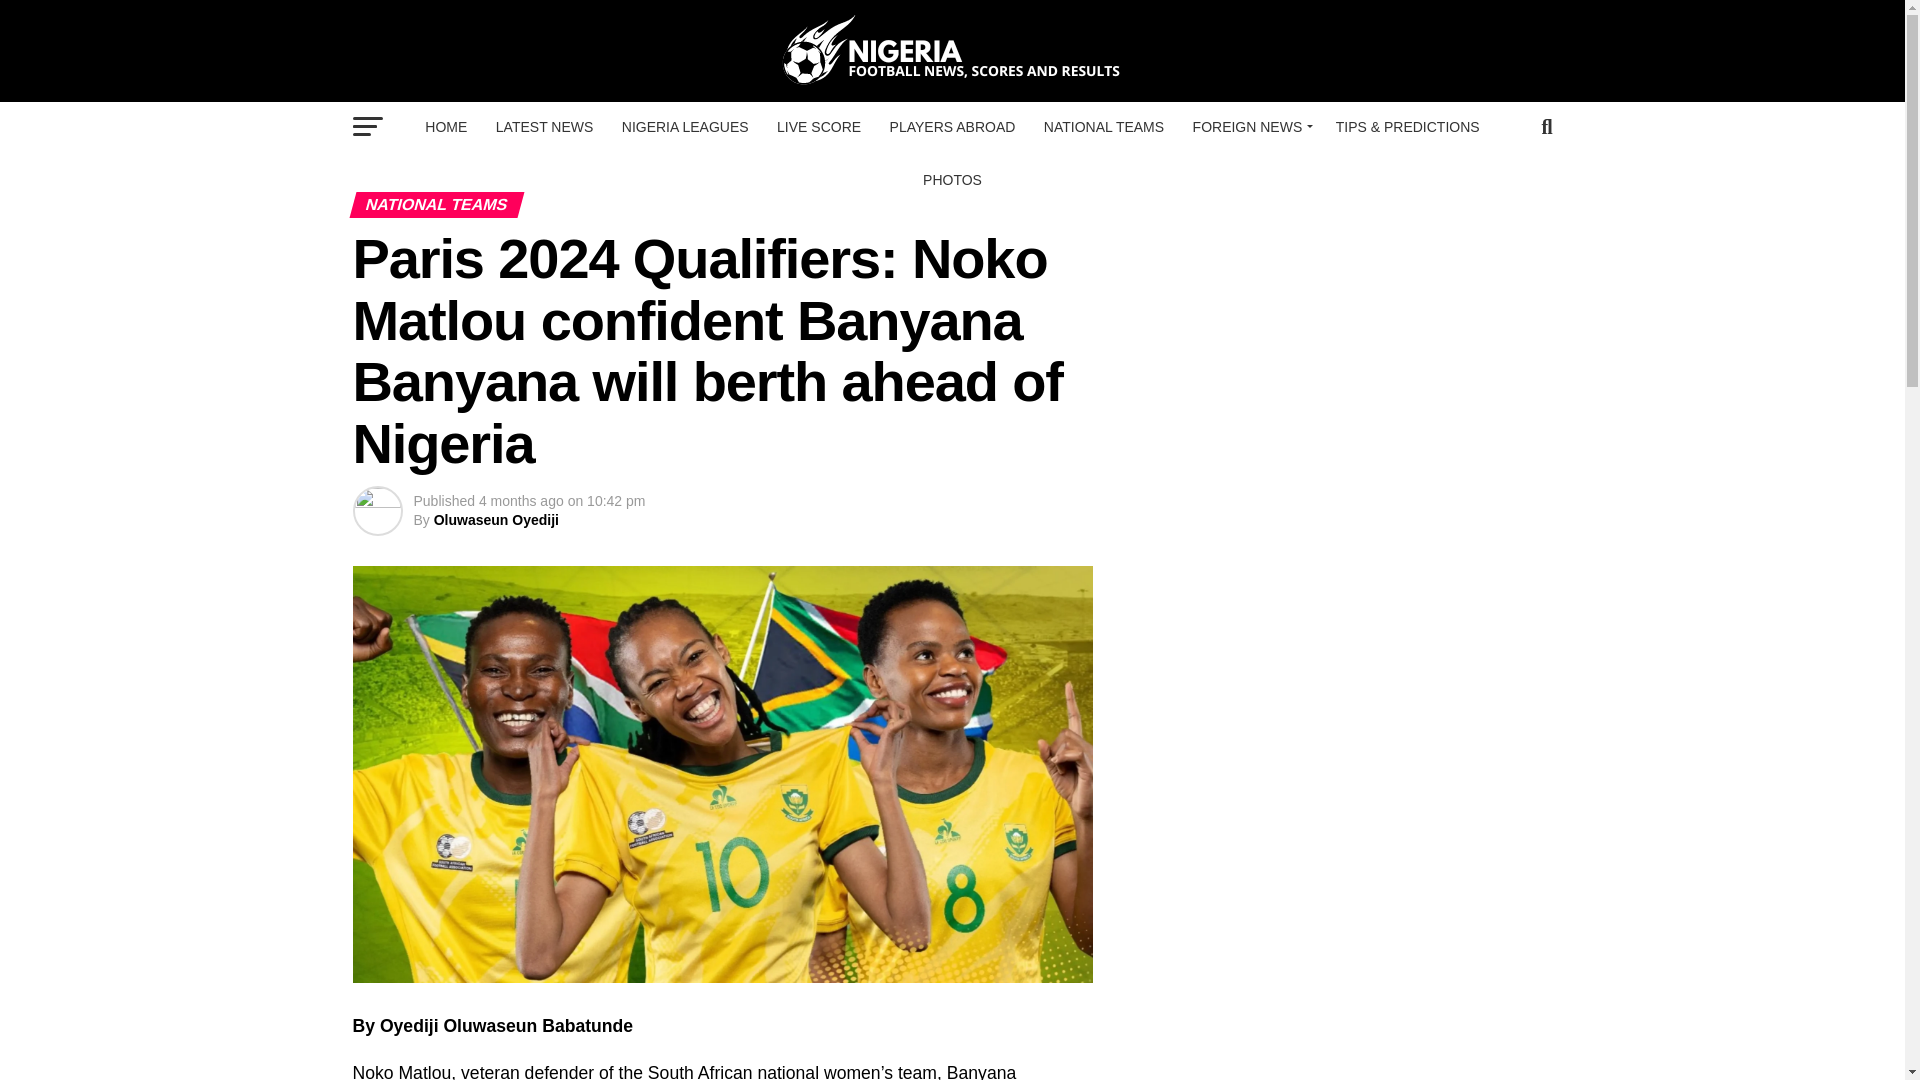 The width and height of the screenshot is (1920, 1080). Describe the element at coordinates (445, 126) in the screenshot. I see `HOME` at that location.